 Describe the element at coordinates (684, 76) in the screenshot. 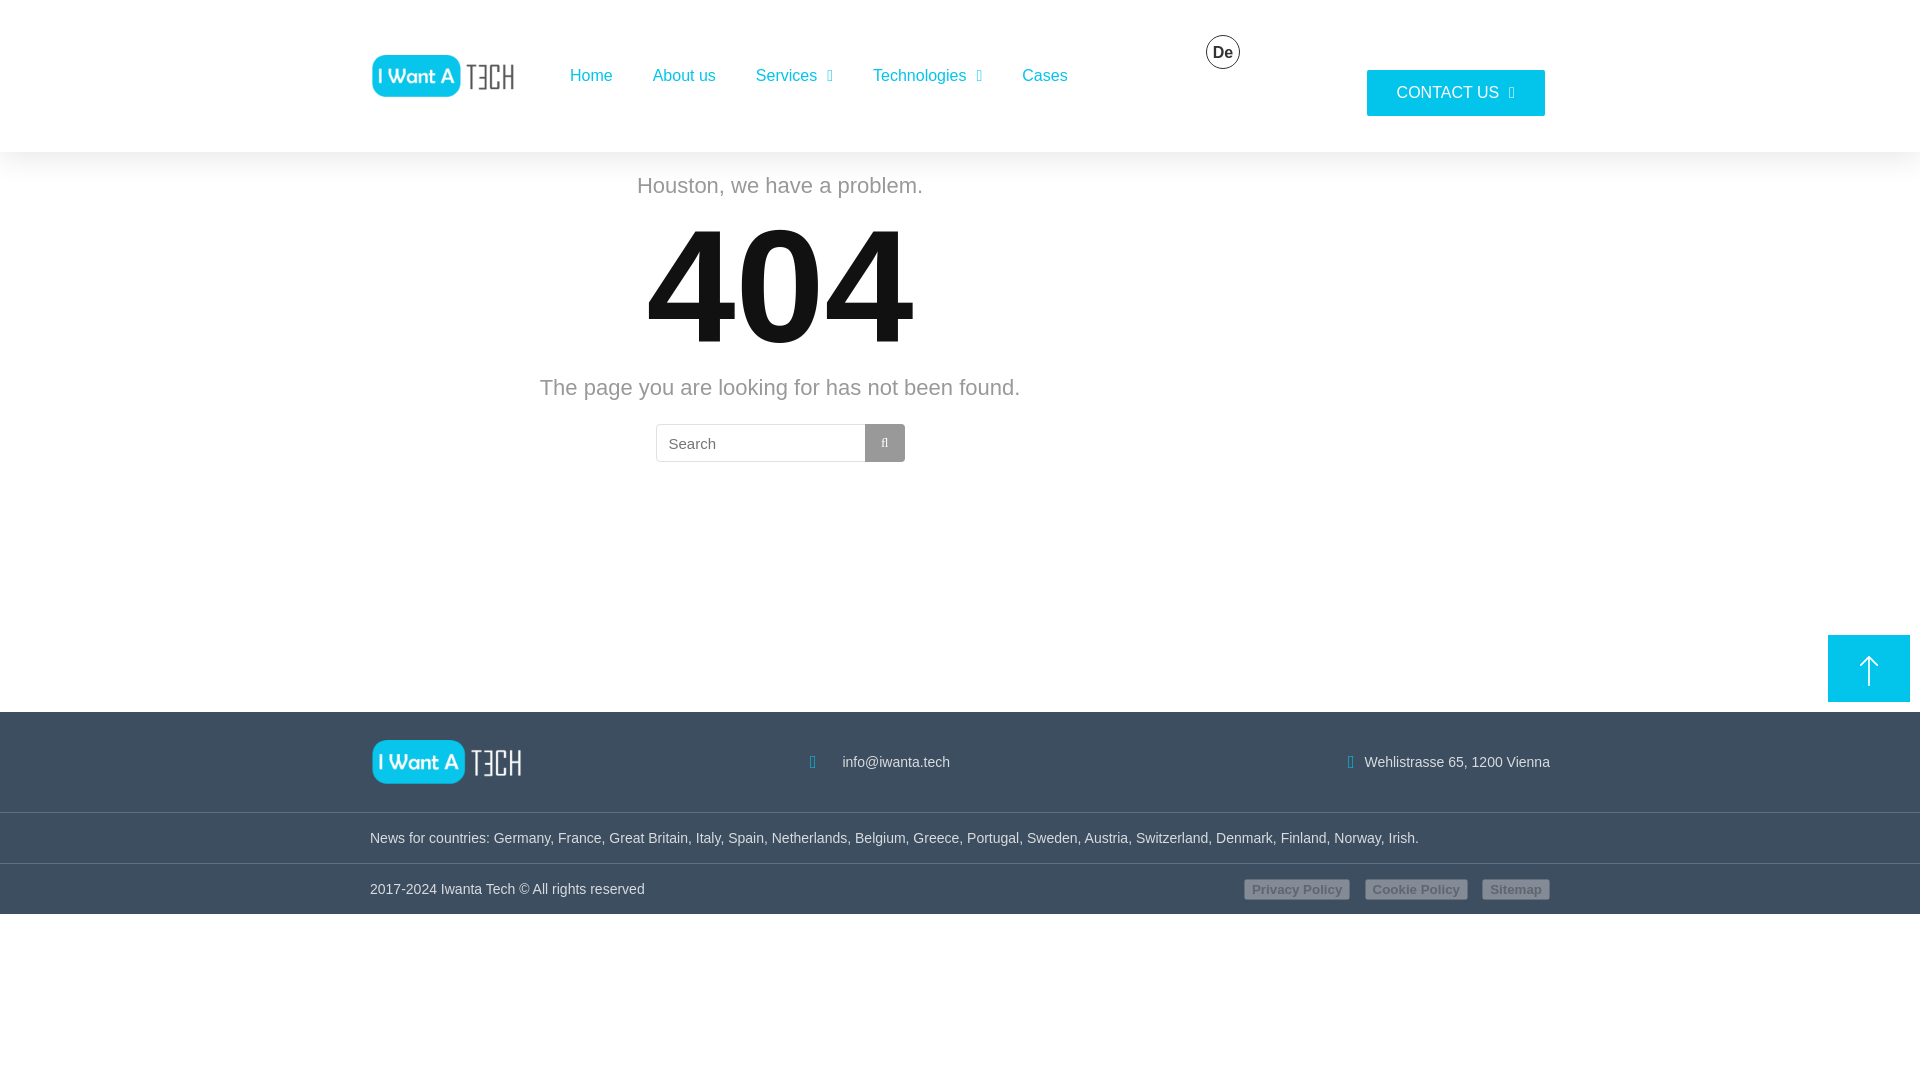

I see `About us` at that location.